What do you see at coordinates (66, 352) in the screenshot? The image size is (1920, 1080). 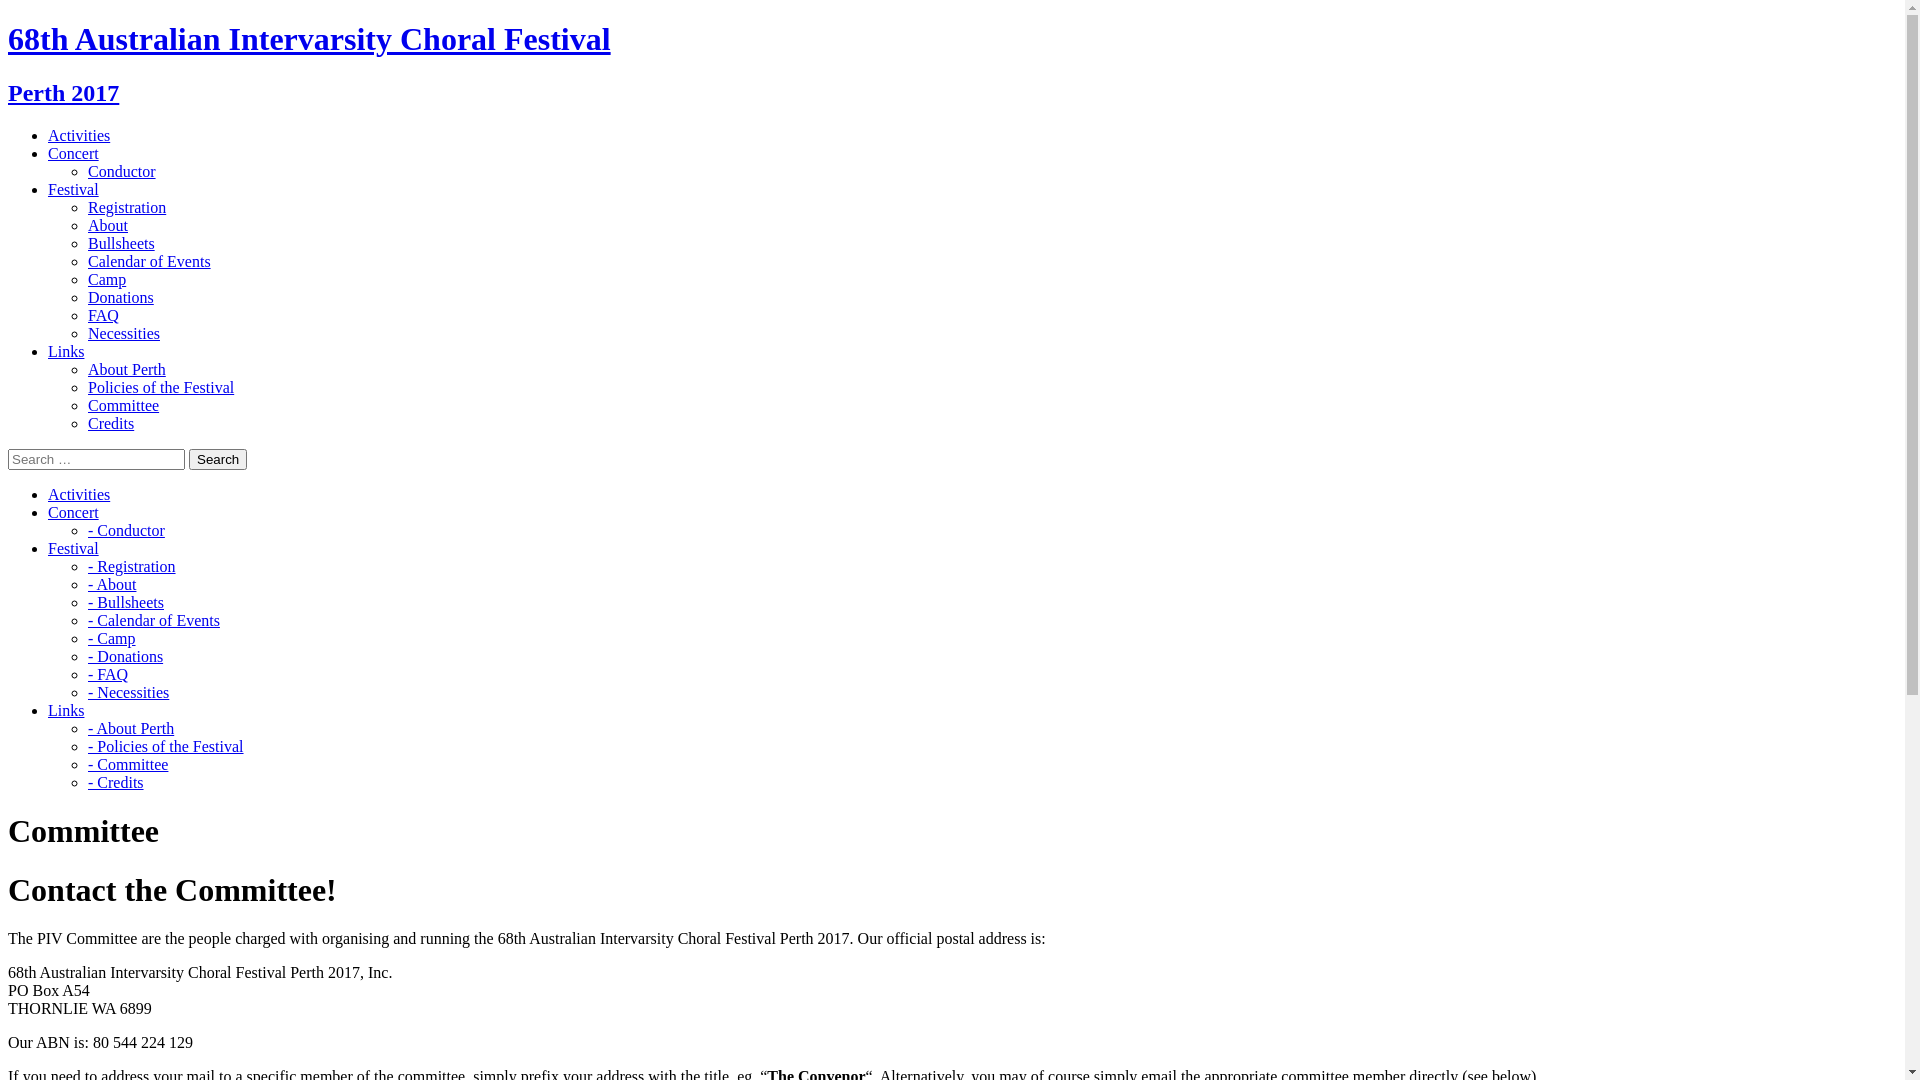 I see `Links` at bounding box center [66, 352].